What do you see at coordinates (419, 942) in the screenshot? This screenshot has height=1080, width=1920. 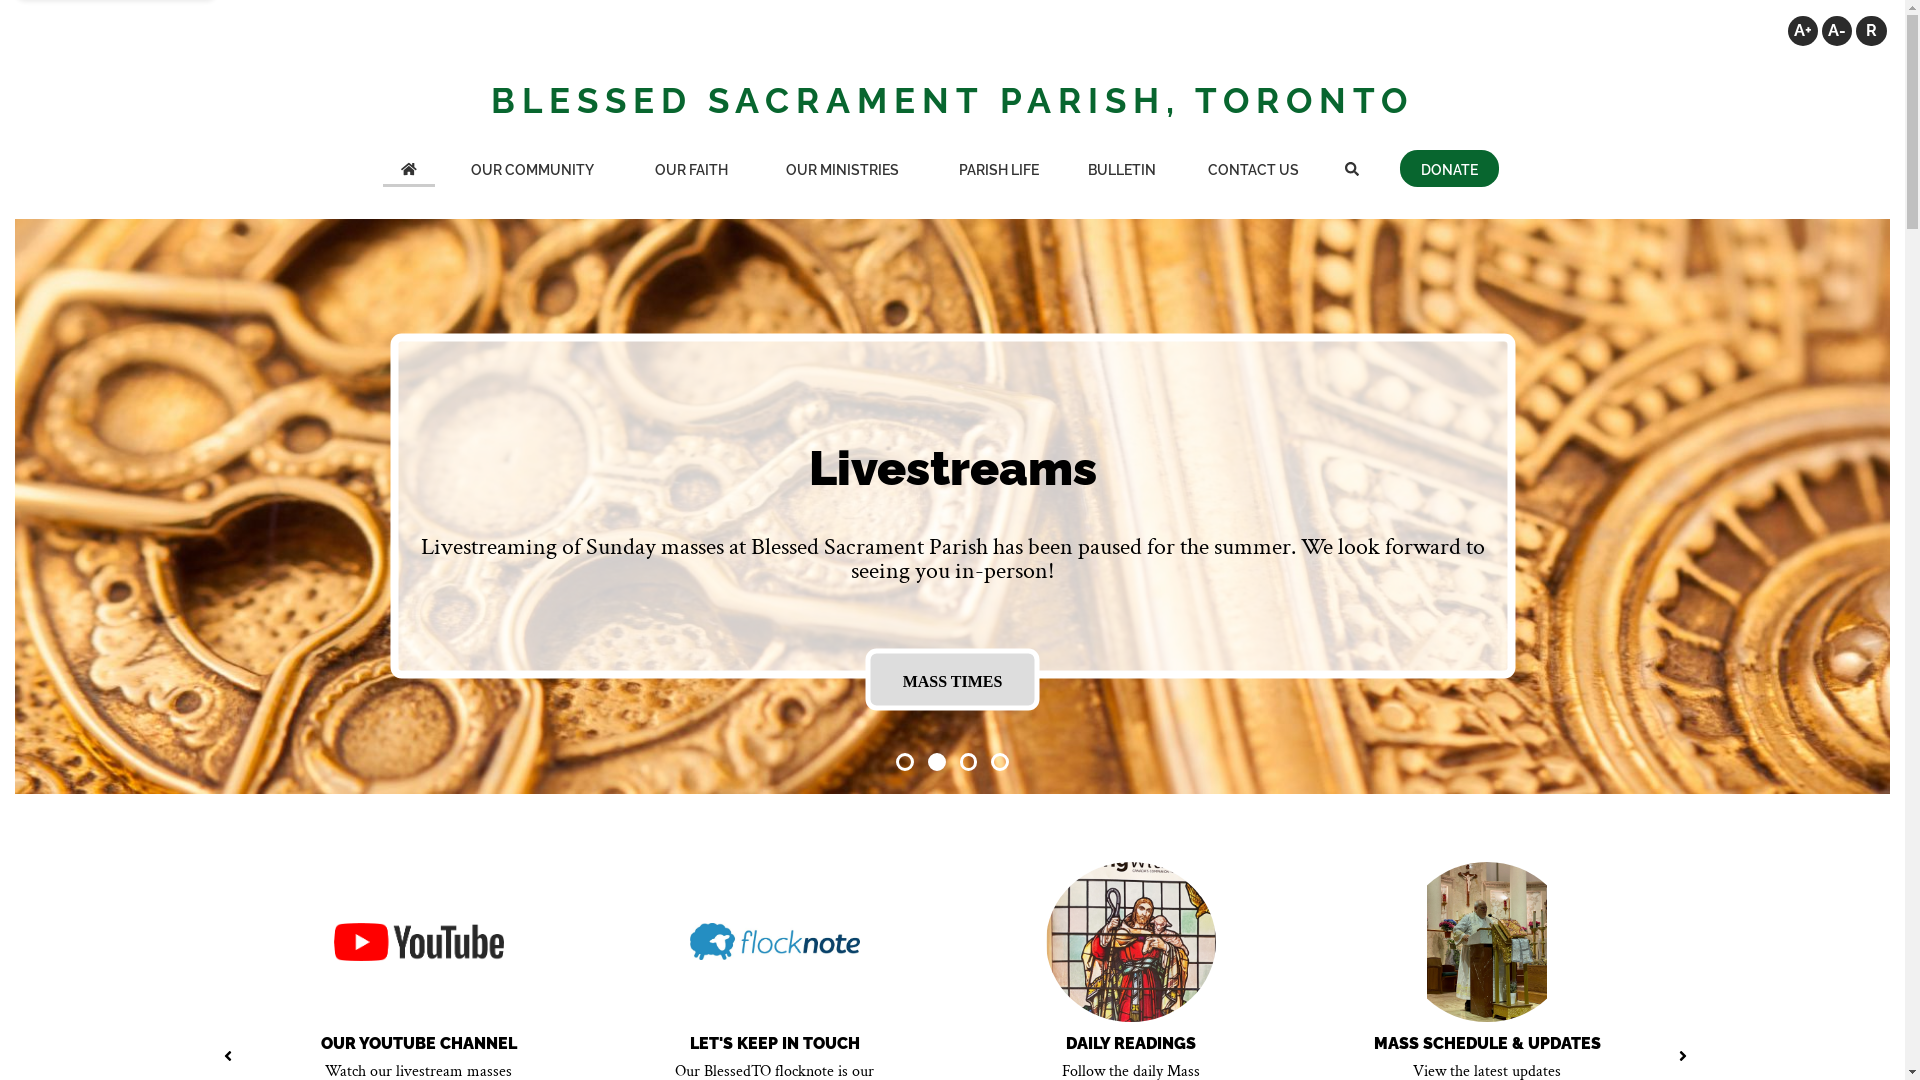 I see `YouTube Logo` at bounding box center [419, 942].